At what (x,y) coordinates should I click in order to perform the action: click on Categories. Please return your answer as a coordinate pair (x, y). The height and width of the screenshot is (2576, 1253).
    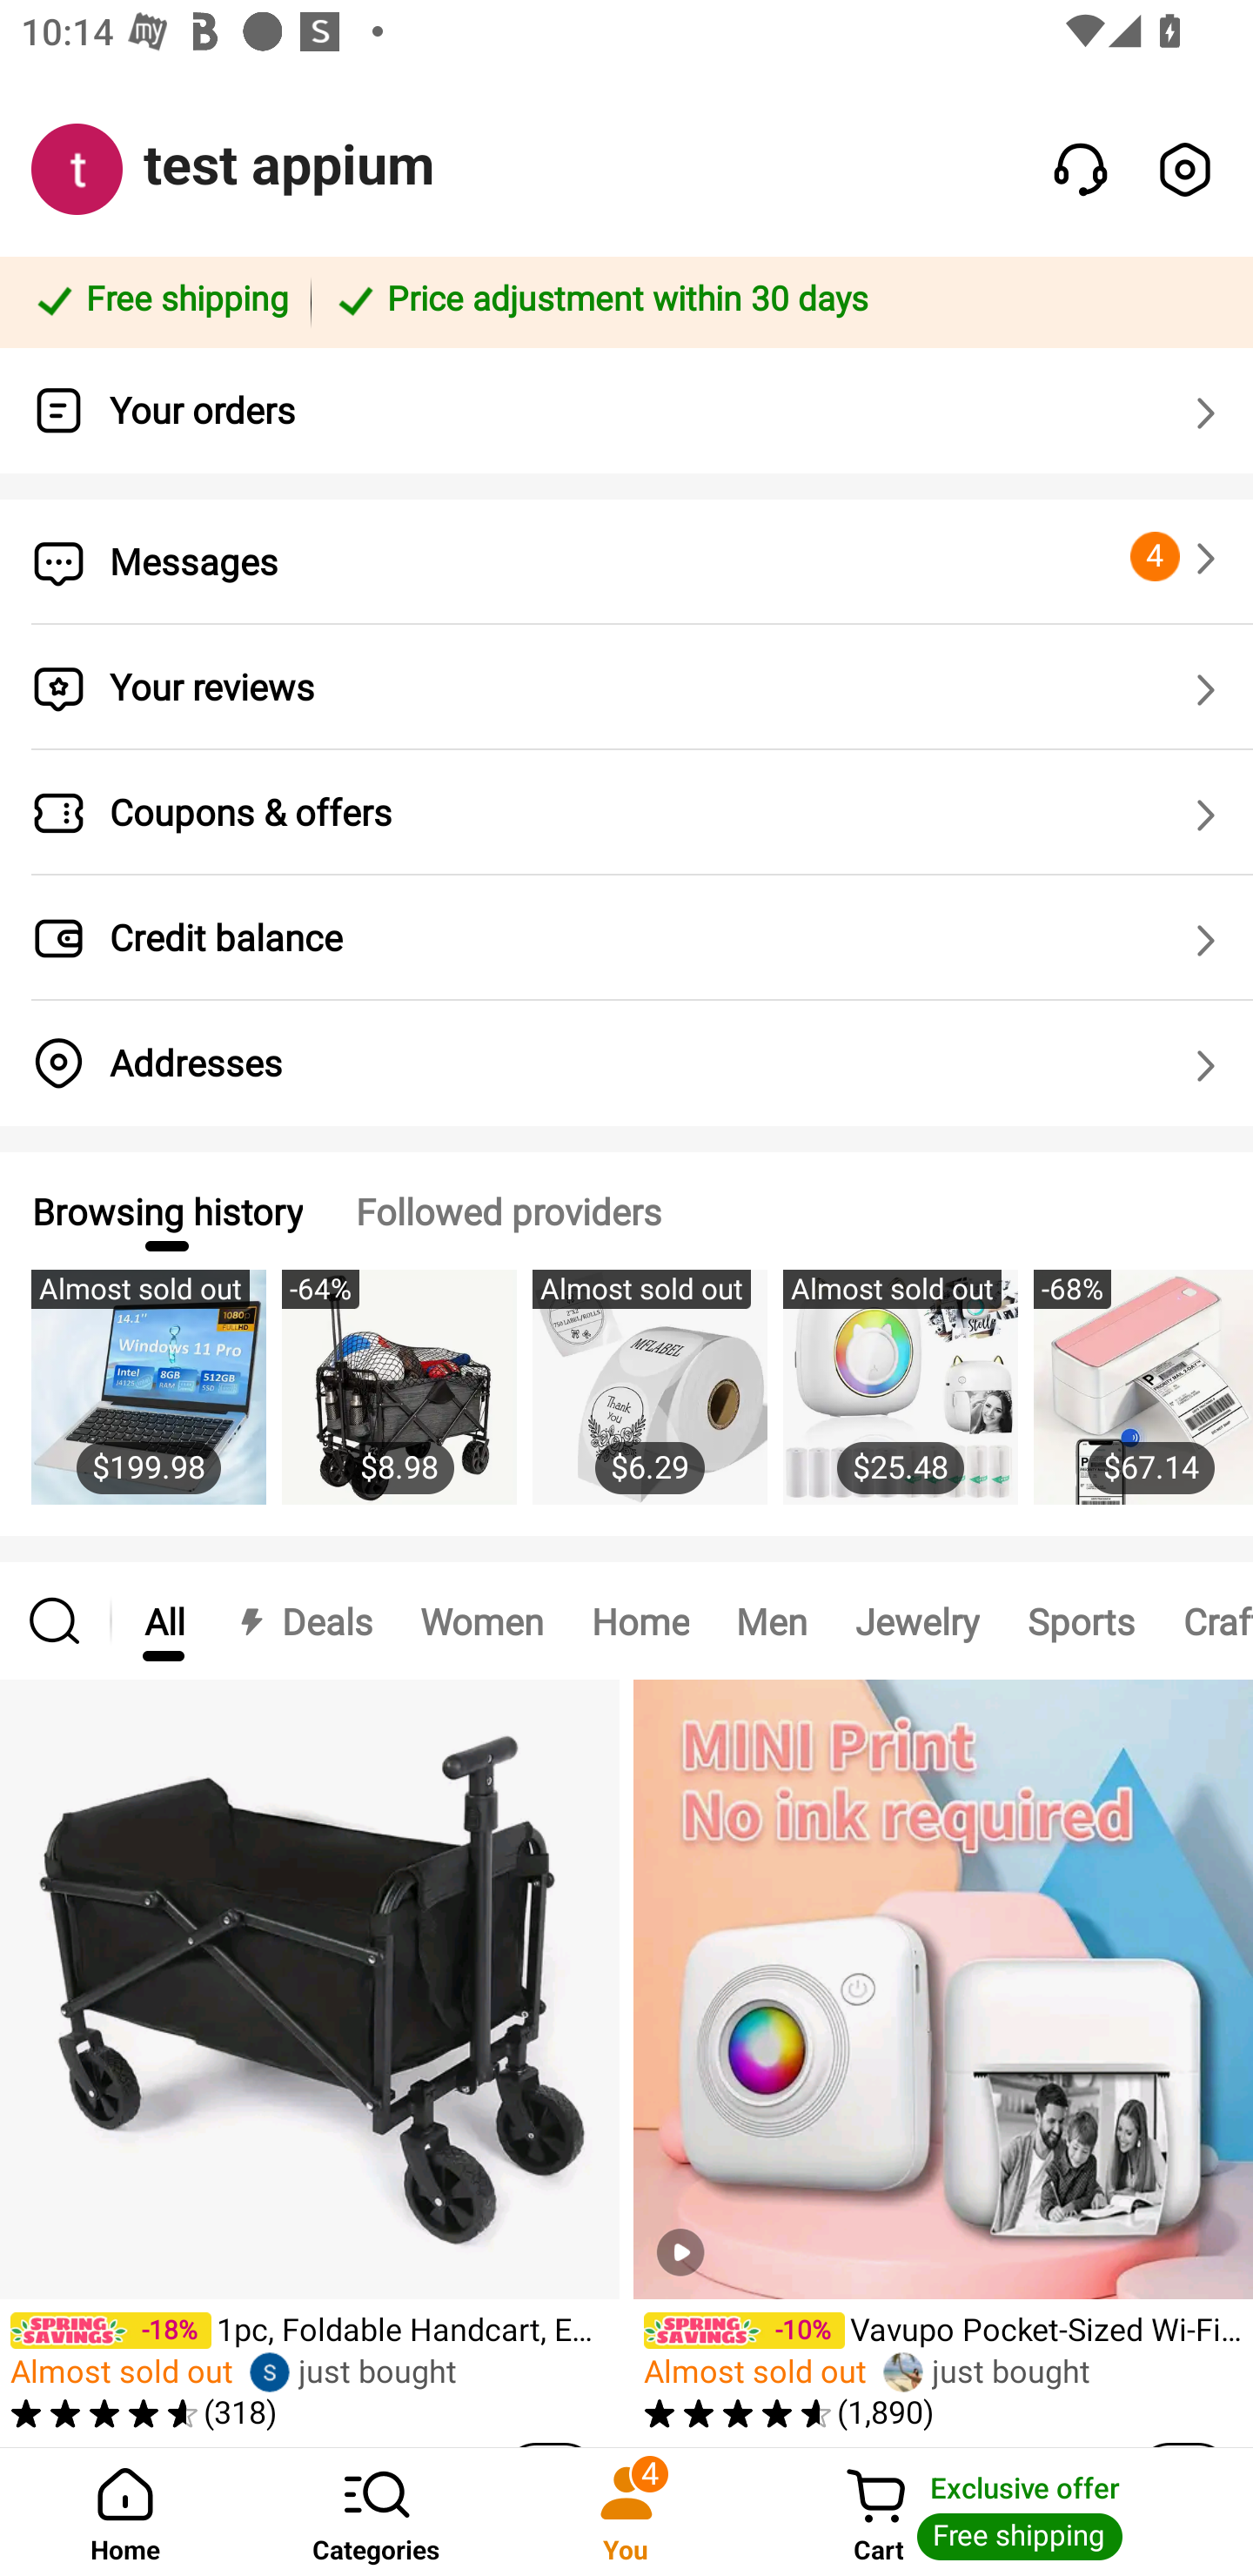
    Looking at the image, I should click on (376, 2512).